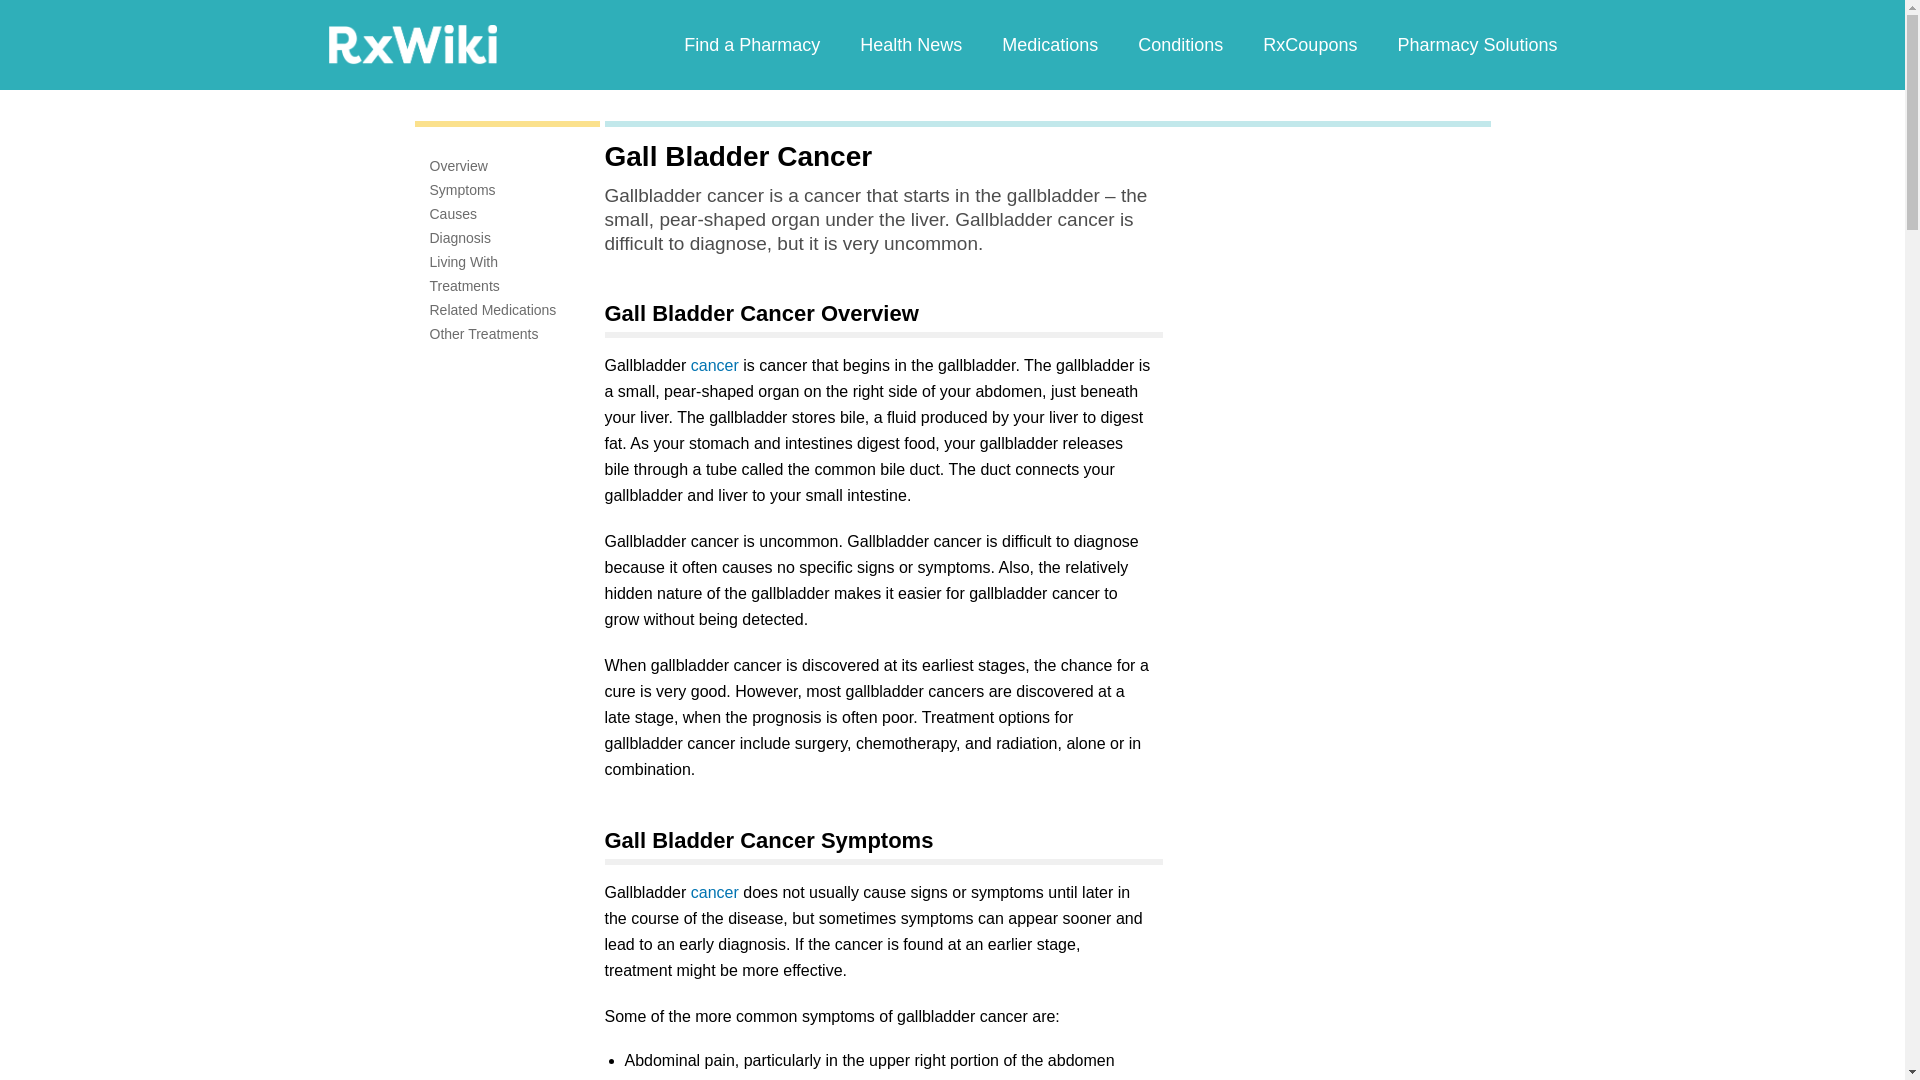 The height and width of the screenshot is (1080, 1920). Describe the element at coordinates (493, 310) in the screenshot. I see `Related Medications` at that location.